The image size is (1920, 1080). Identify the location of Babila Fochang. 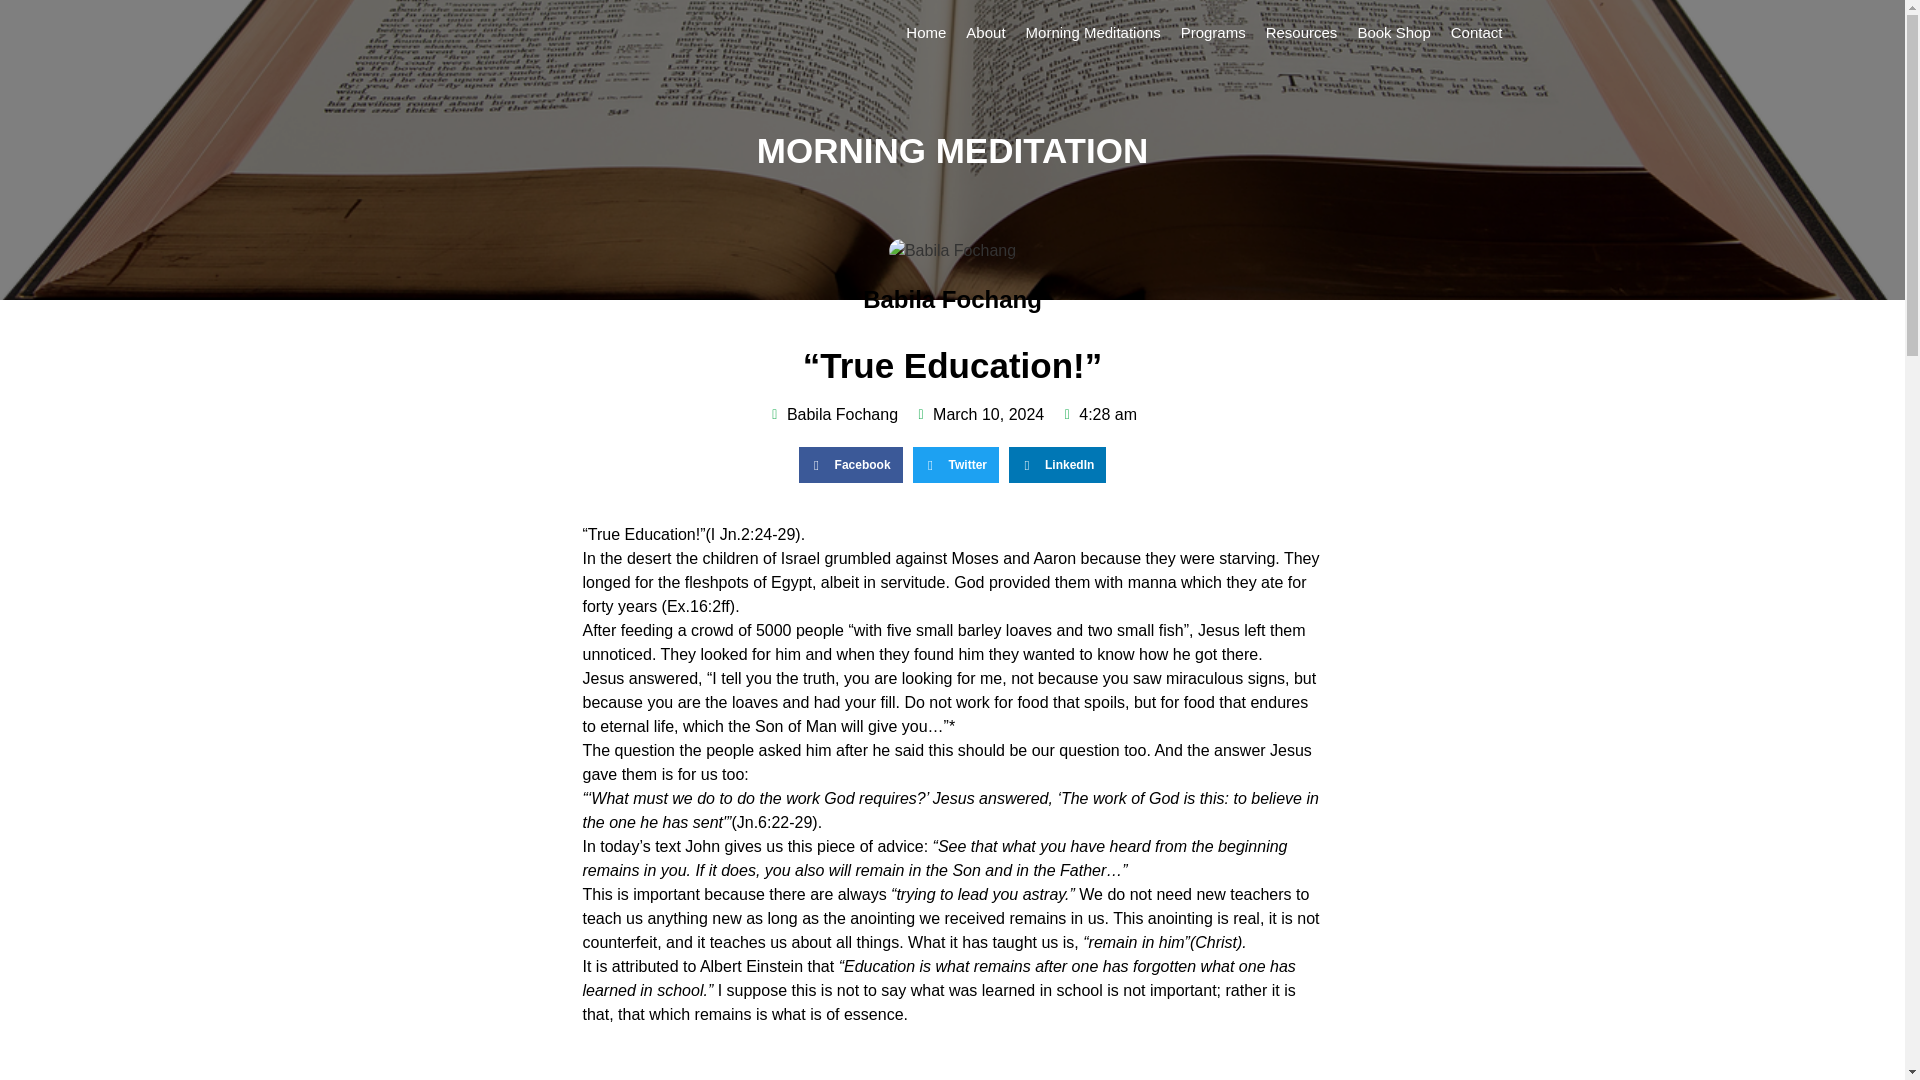
(833, 414).